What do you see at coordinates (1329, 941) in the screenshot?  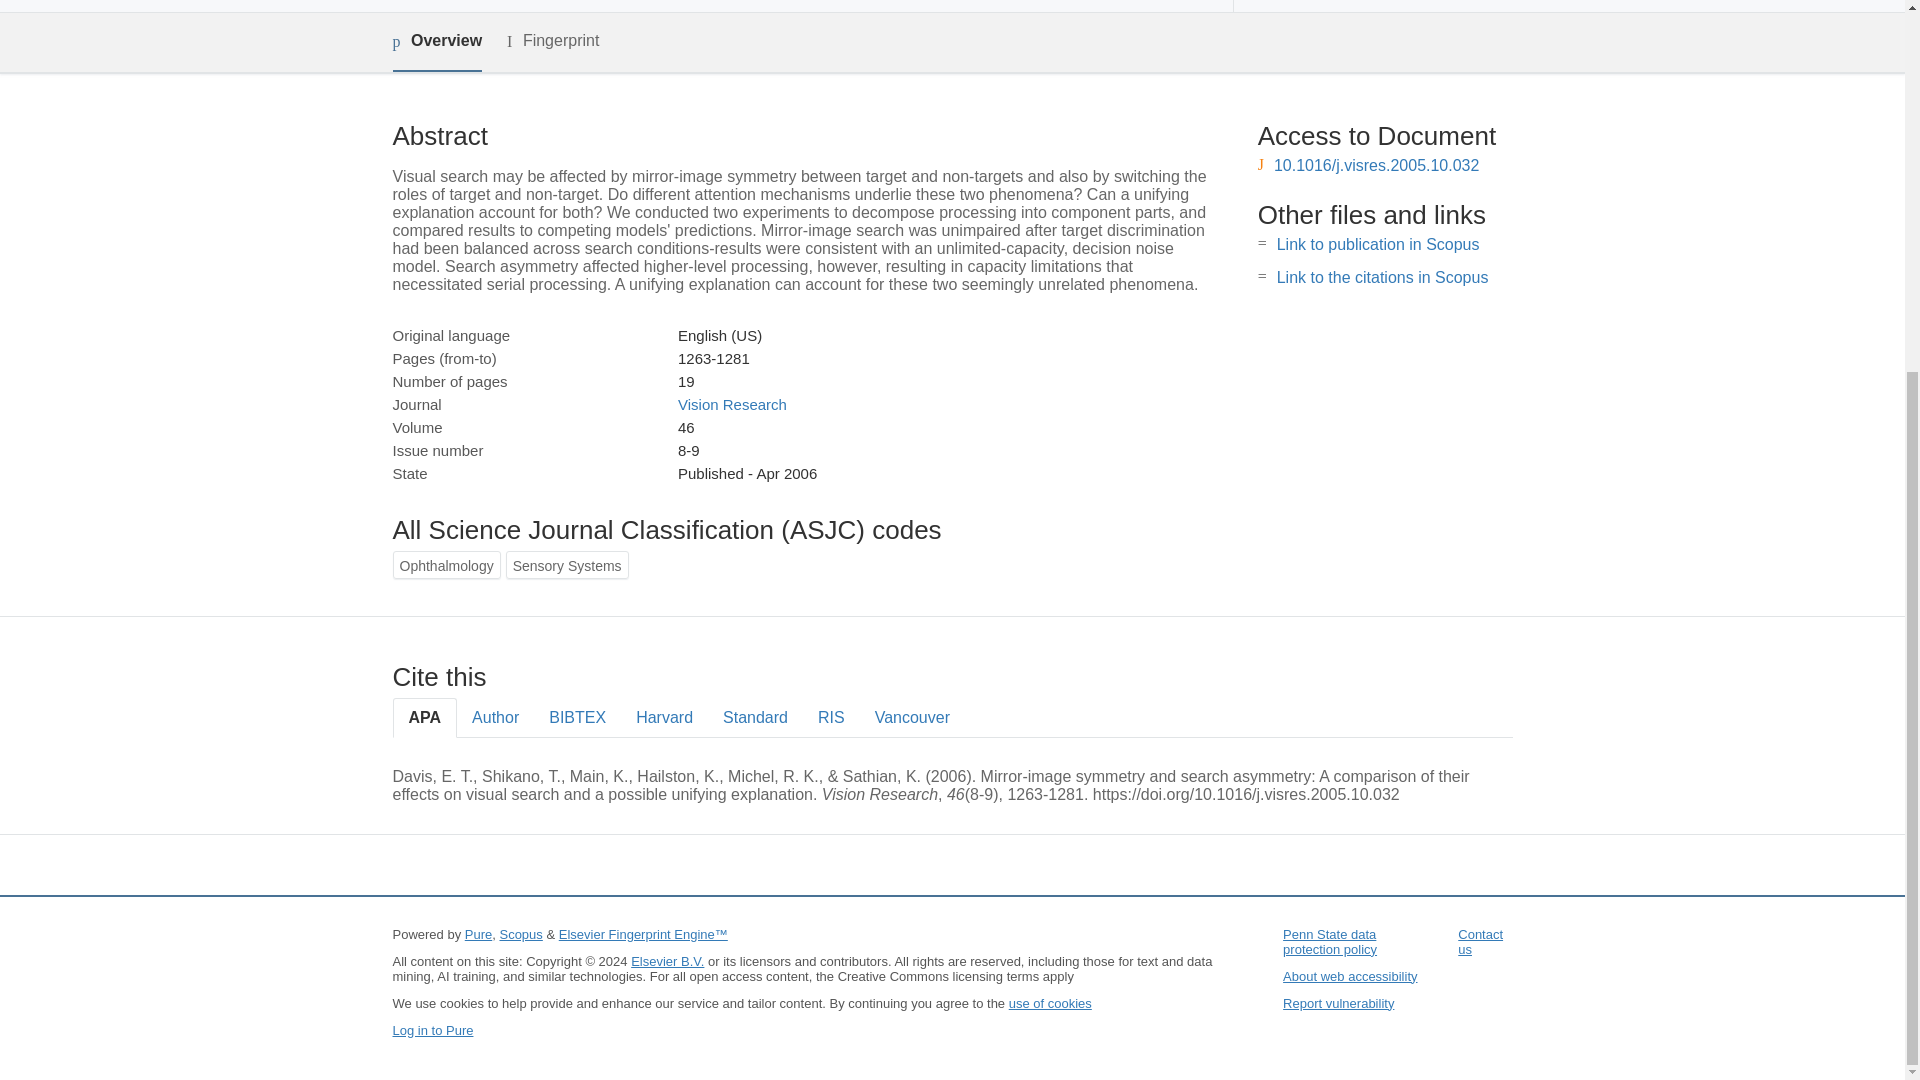 I see `Penn State data protection policy` at bounding box center [1329, 941].